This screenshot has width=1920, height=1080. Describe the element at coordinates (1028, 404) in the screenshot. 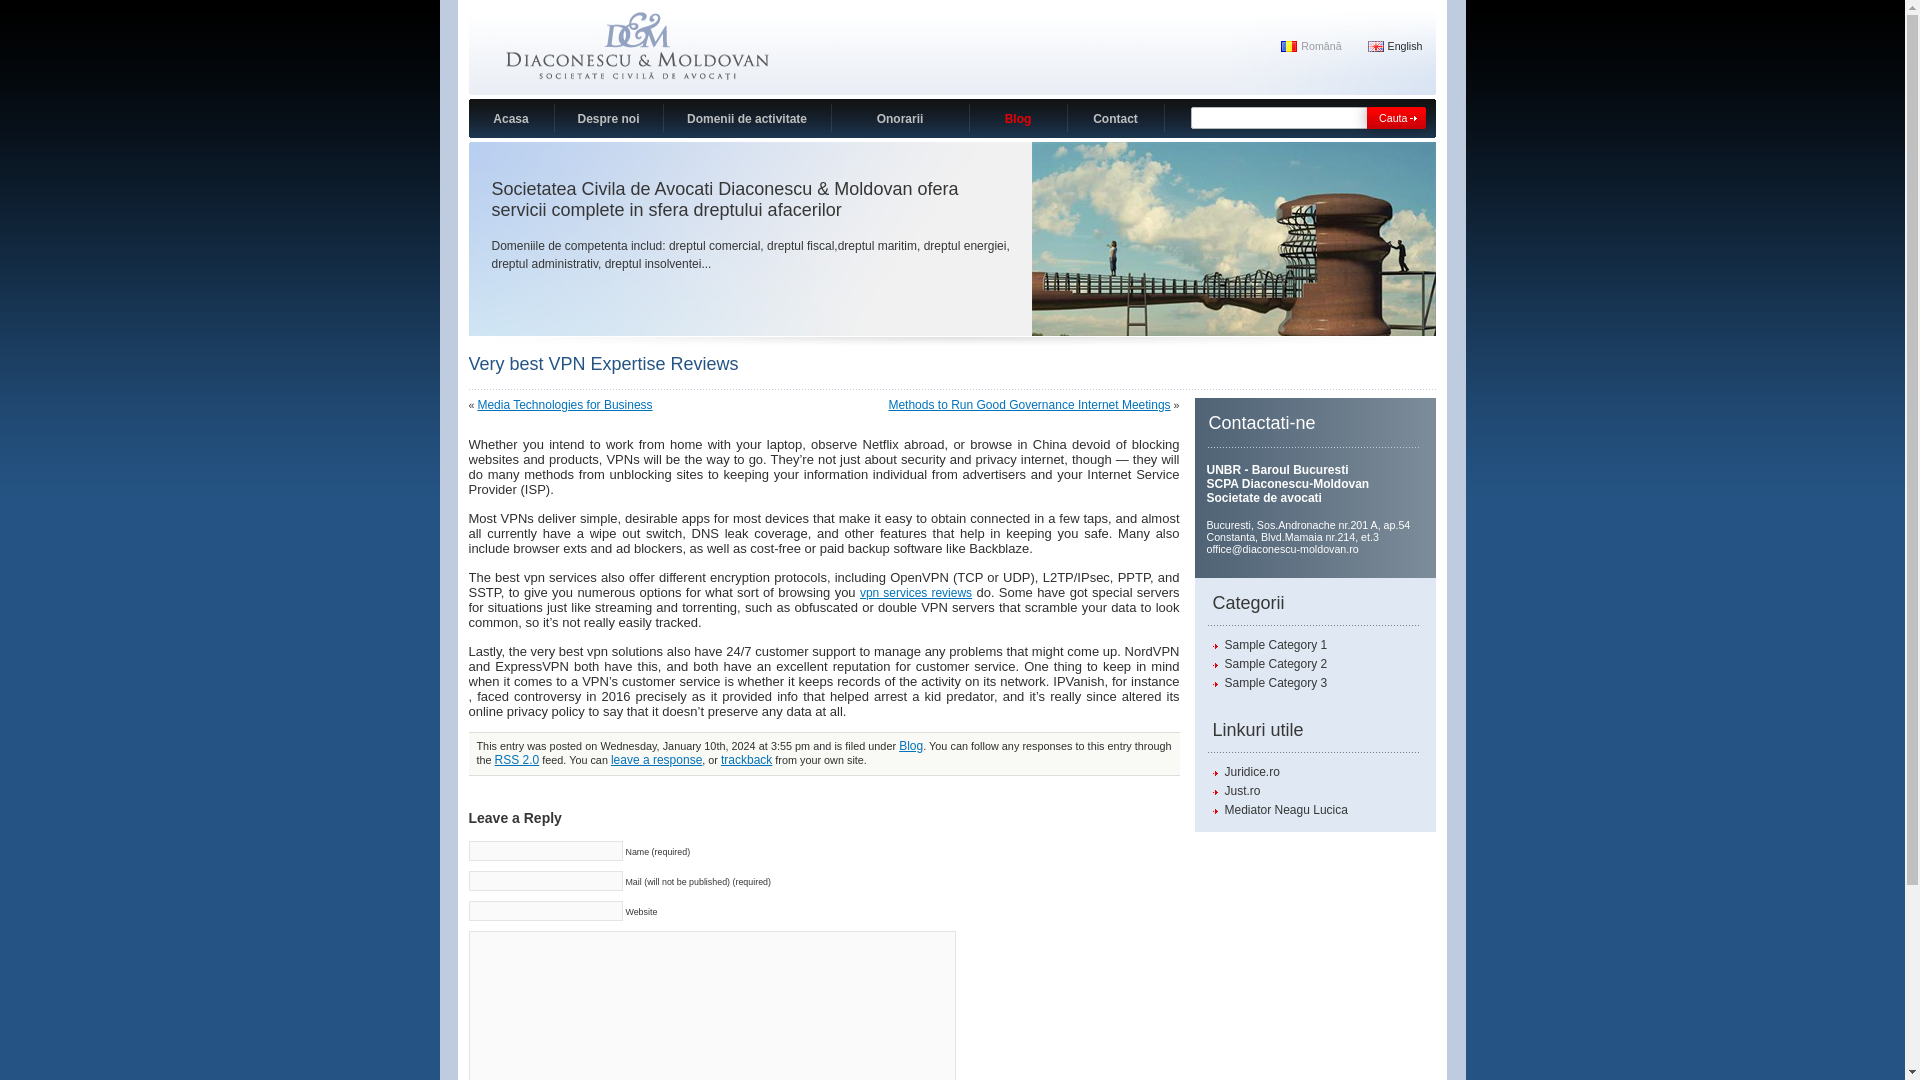

I see `Methods to Run Good Governance Internet Meetings` at that location.